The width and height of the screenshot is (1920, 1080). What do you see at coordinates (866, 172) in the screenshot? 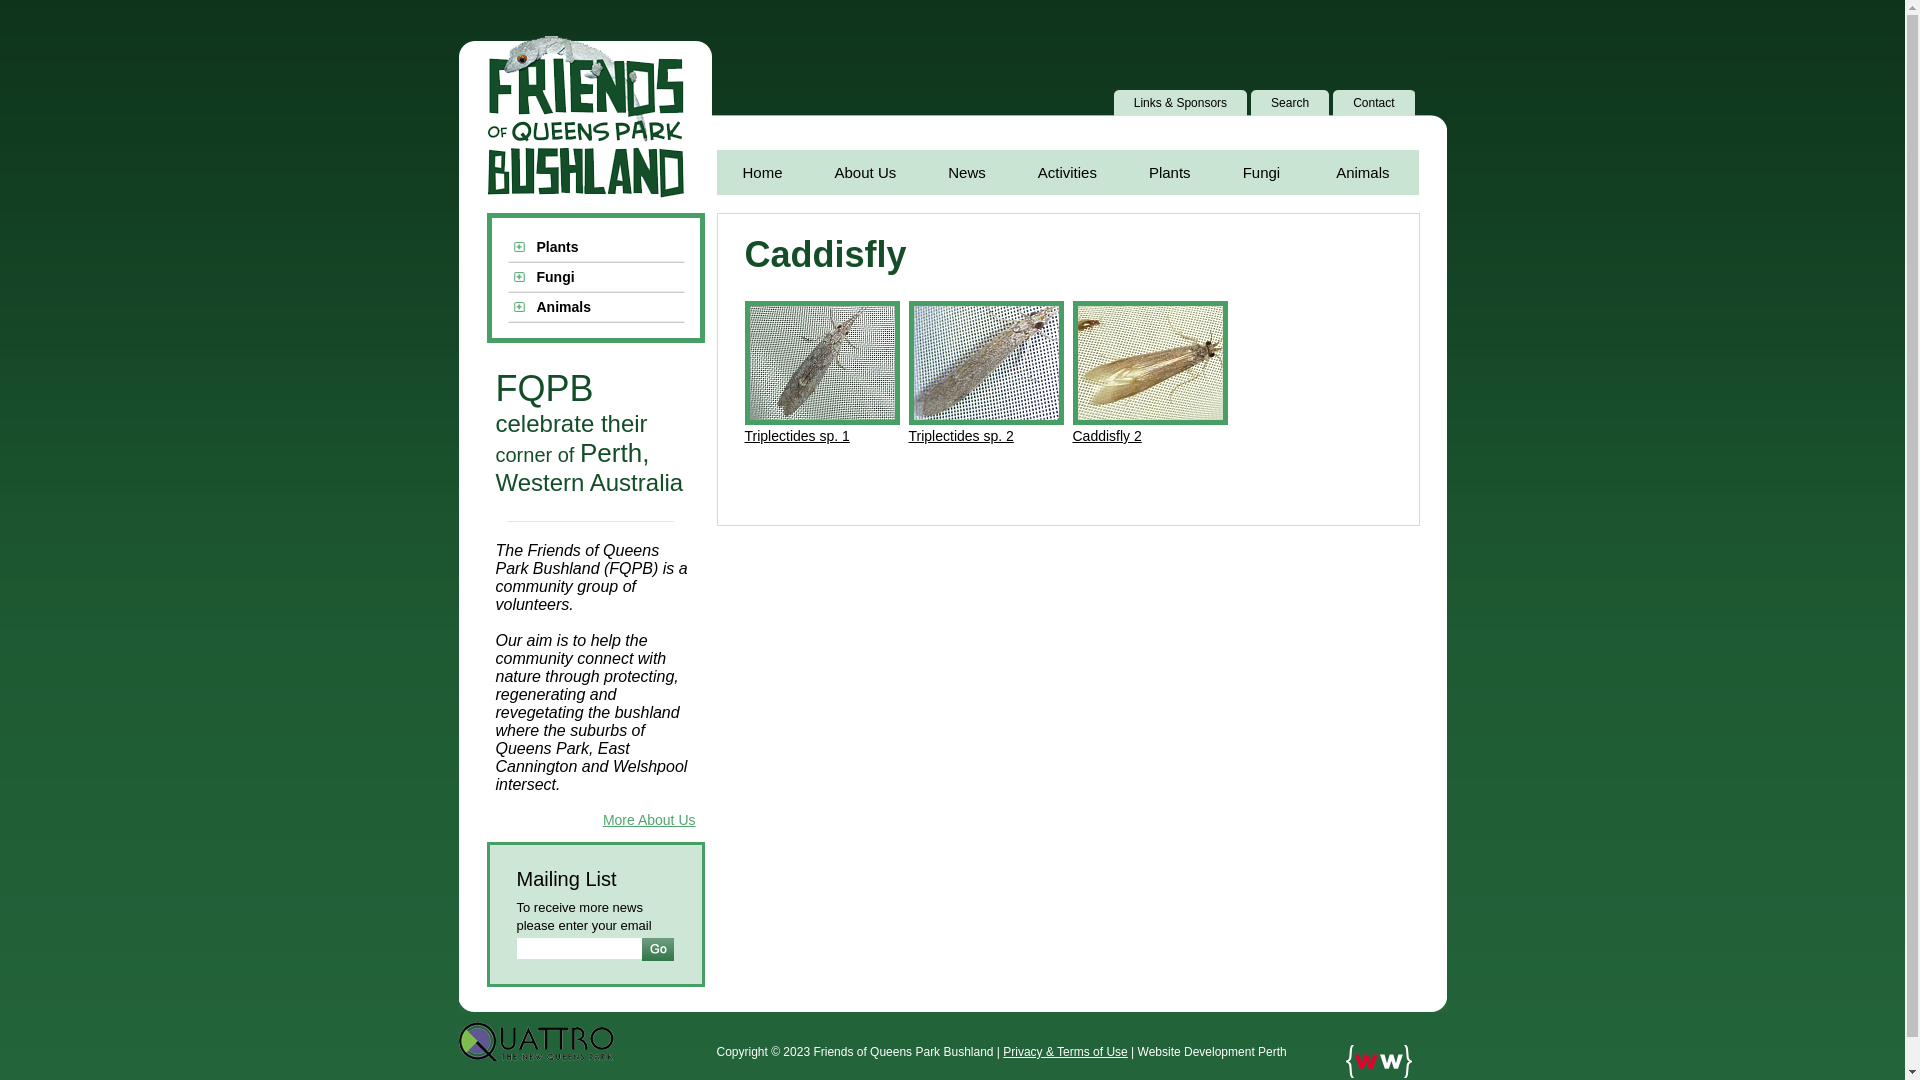
I see `About Us` at bounding box center [866, 172].